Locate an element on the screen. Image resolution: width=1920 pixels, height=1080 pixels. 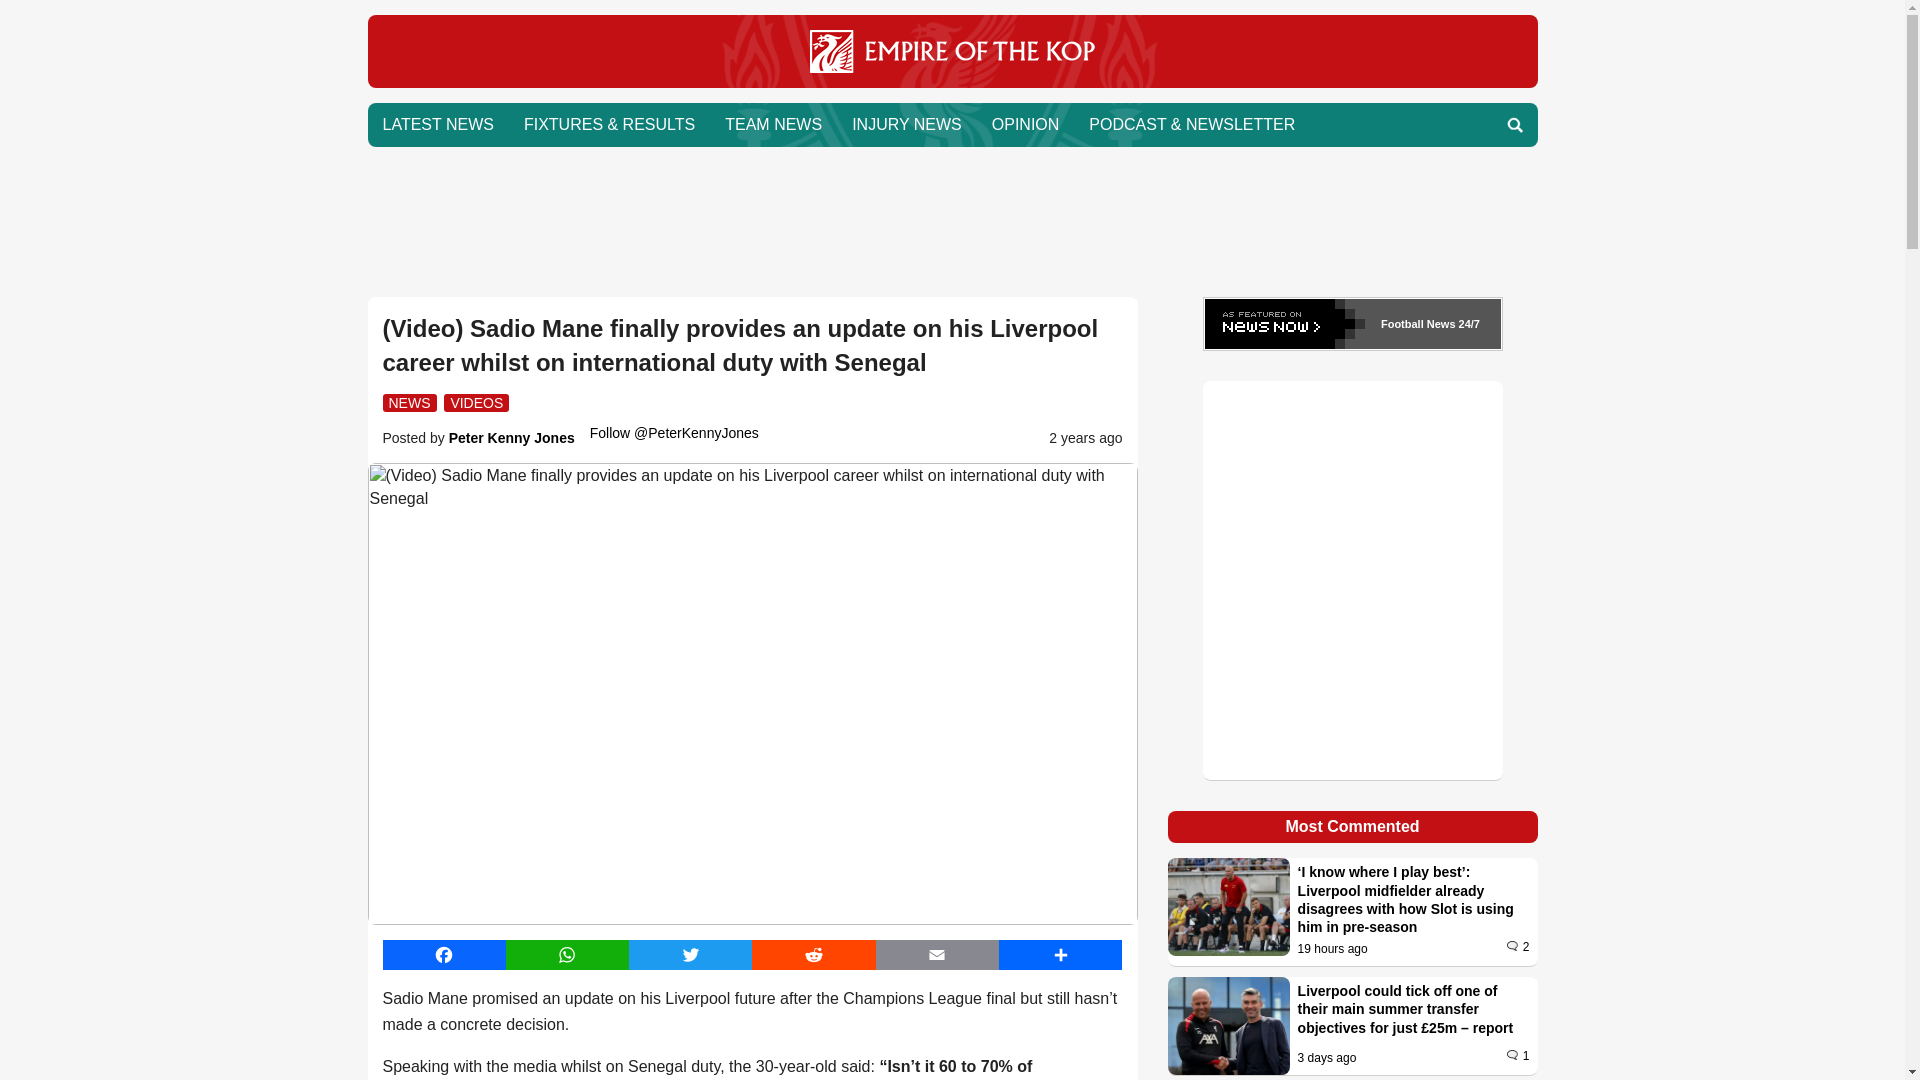
NEWS is located at coordinates (408, 402).